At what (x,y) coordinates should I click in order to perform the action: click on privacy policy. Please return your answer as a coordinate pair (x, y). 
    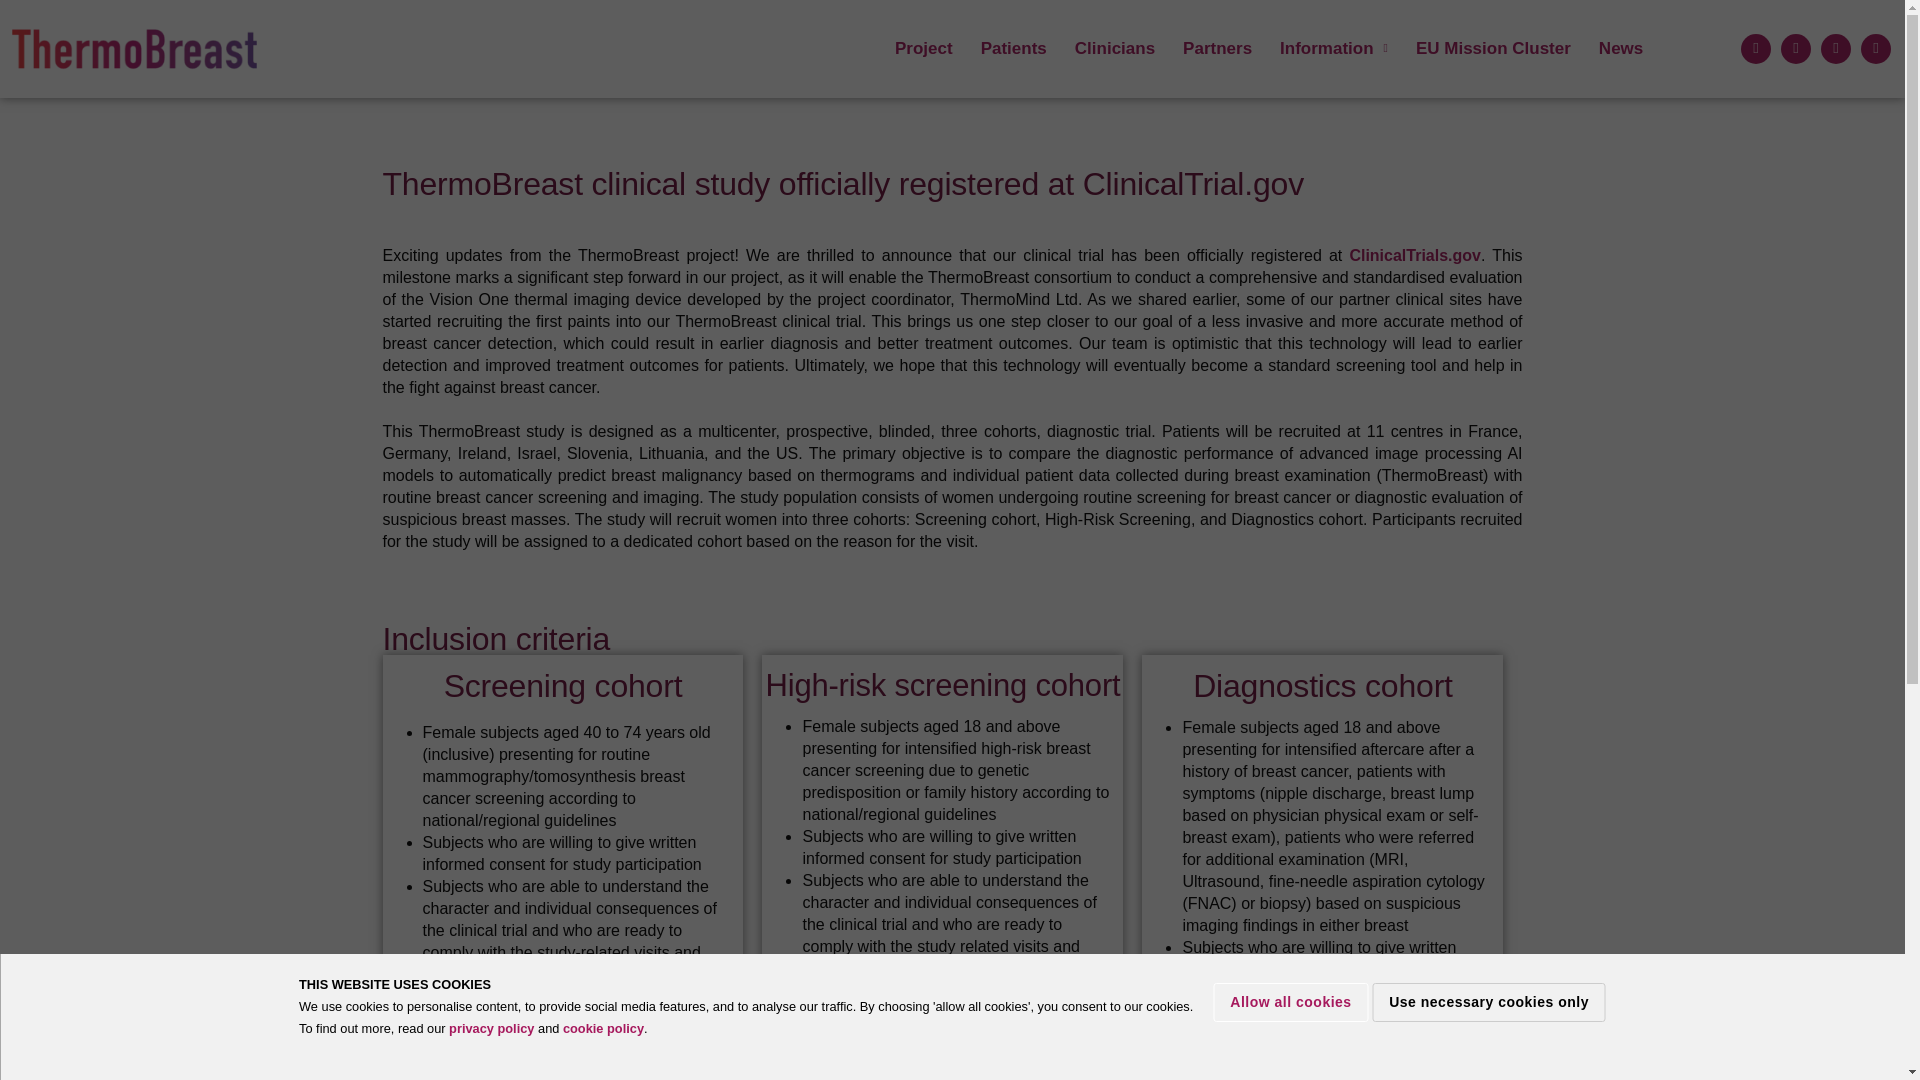
    Looking at the image, I should click on (491, 1028).